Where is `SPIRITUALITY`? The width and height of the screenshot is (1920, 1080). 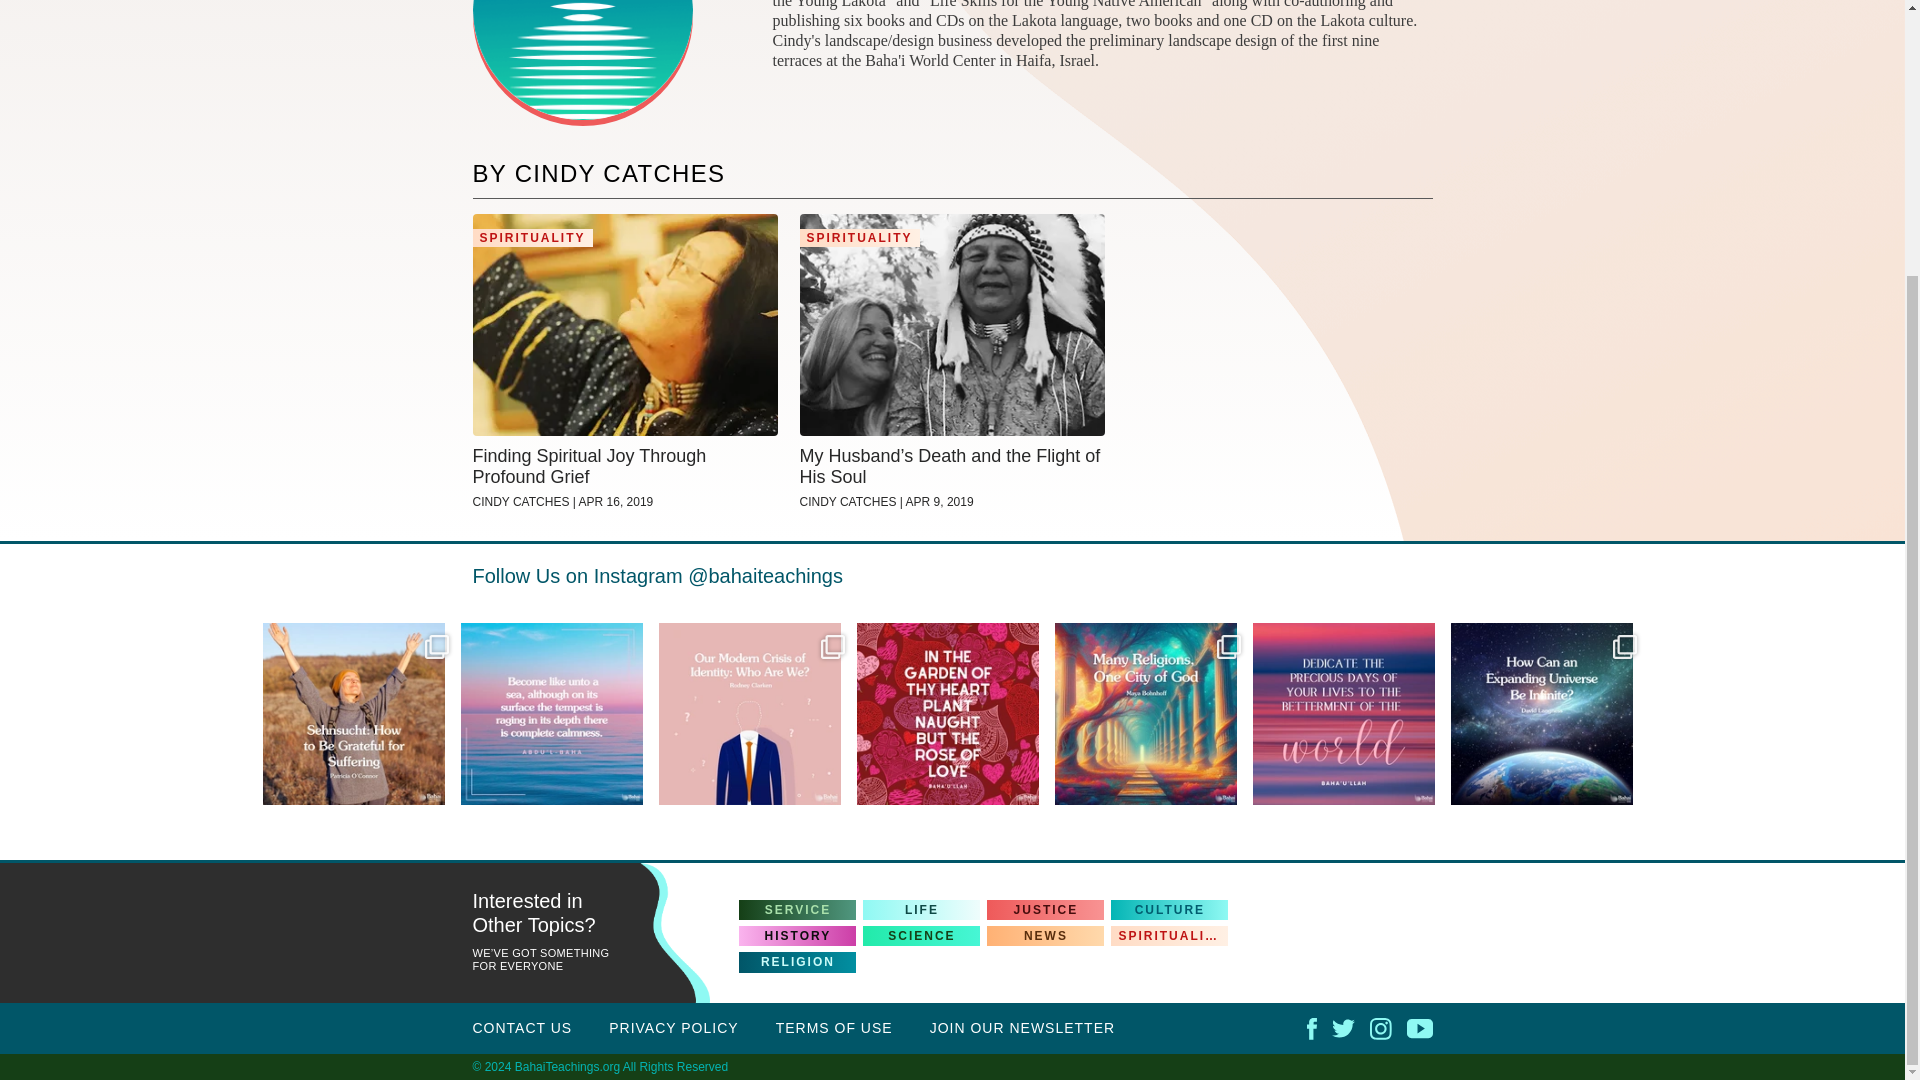 SPIRITUALITY is located at coordinates (860, 238).